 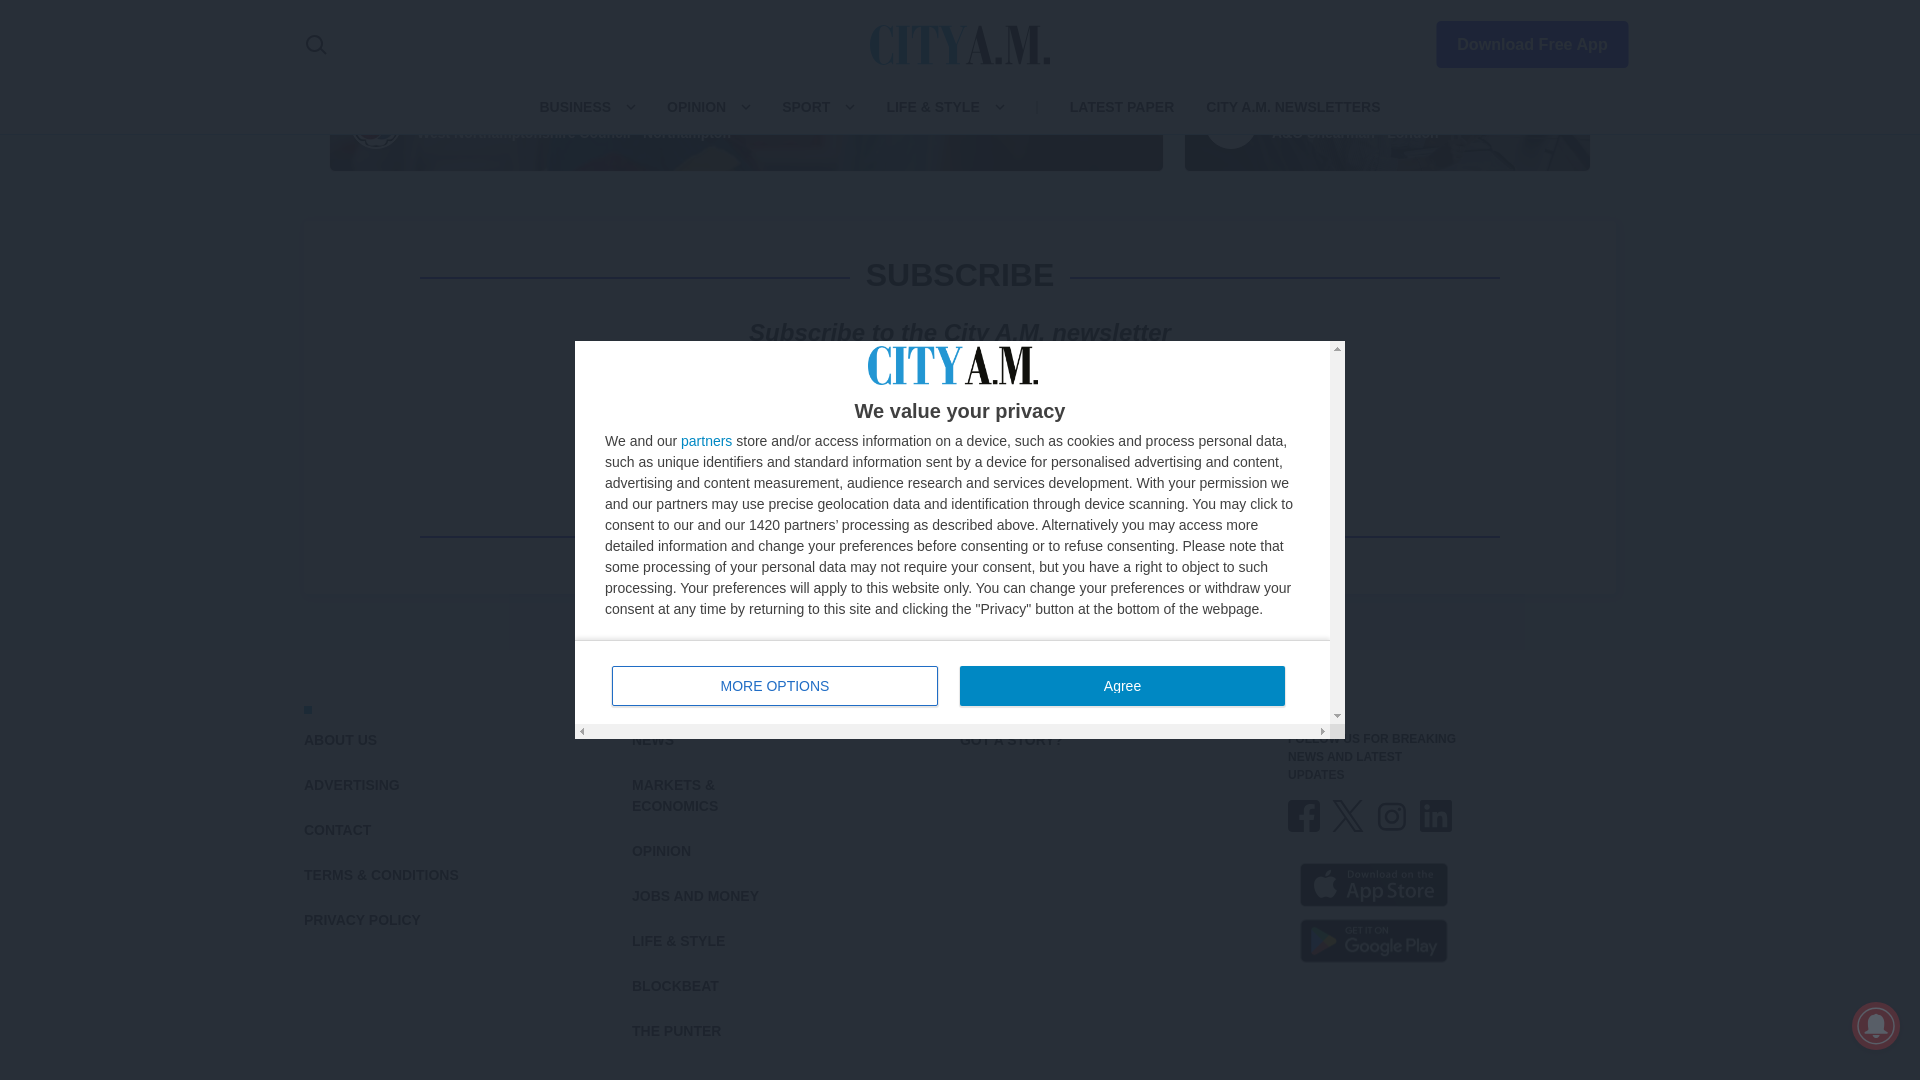 What do you see at coordinates (1436, 816) in the screenshot?
I see `LINKEDIN` at bounding box center [1436, 816].